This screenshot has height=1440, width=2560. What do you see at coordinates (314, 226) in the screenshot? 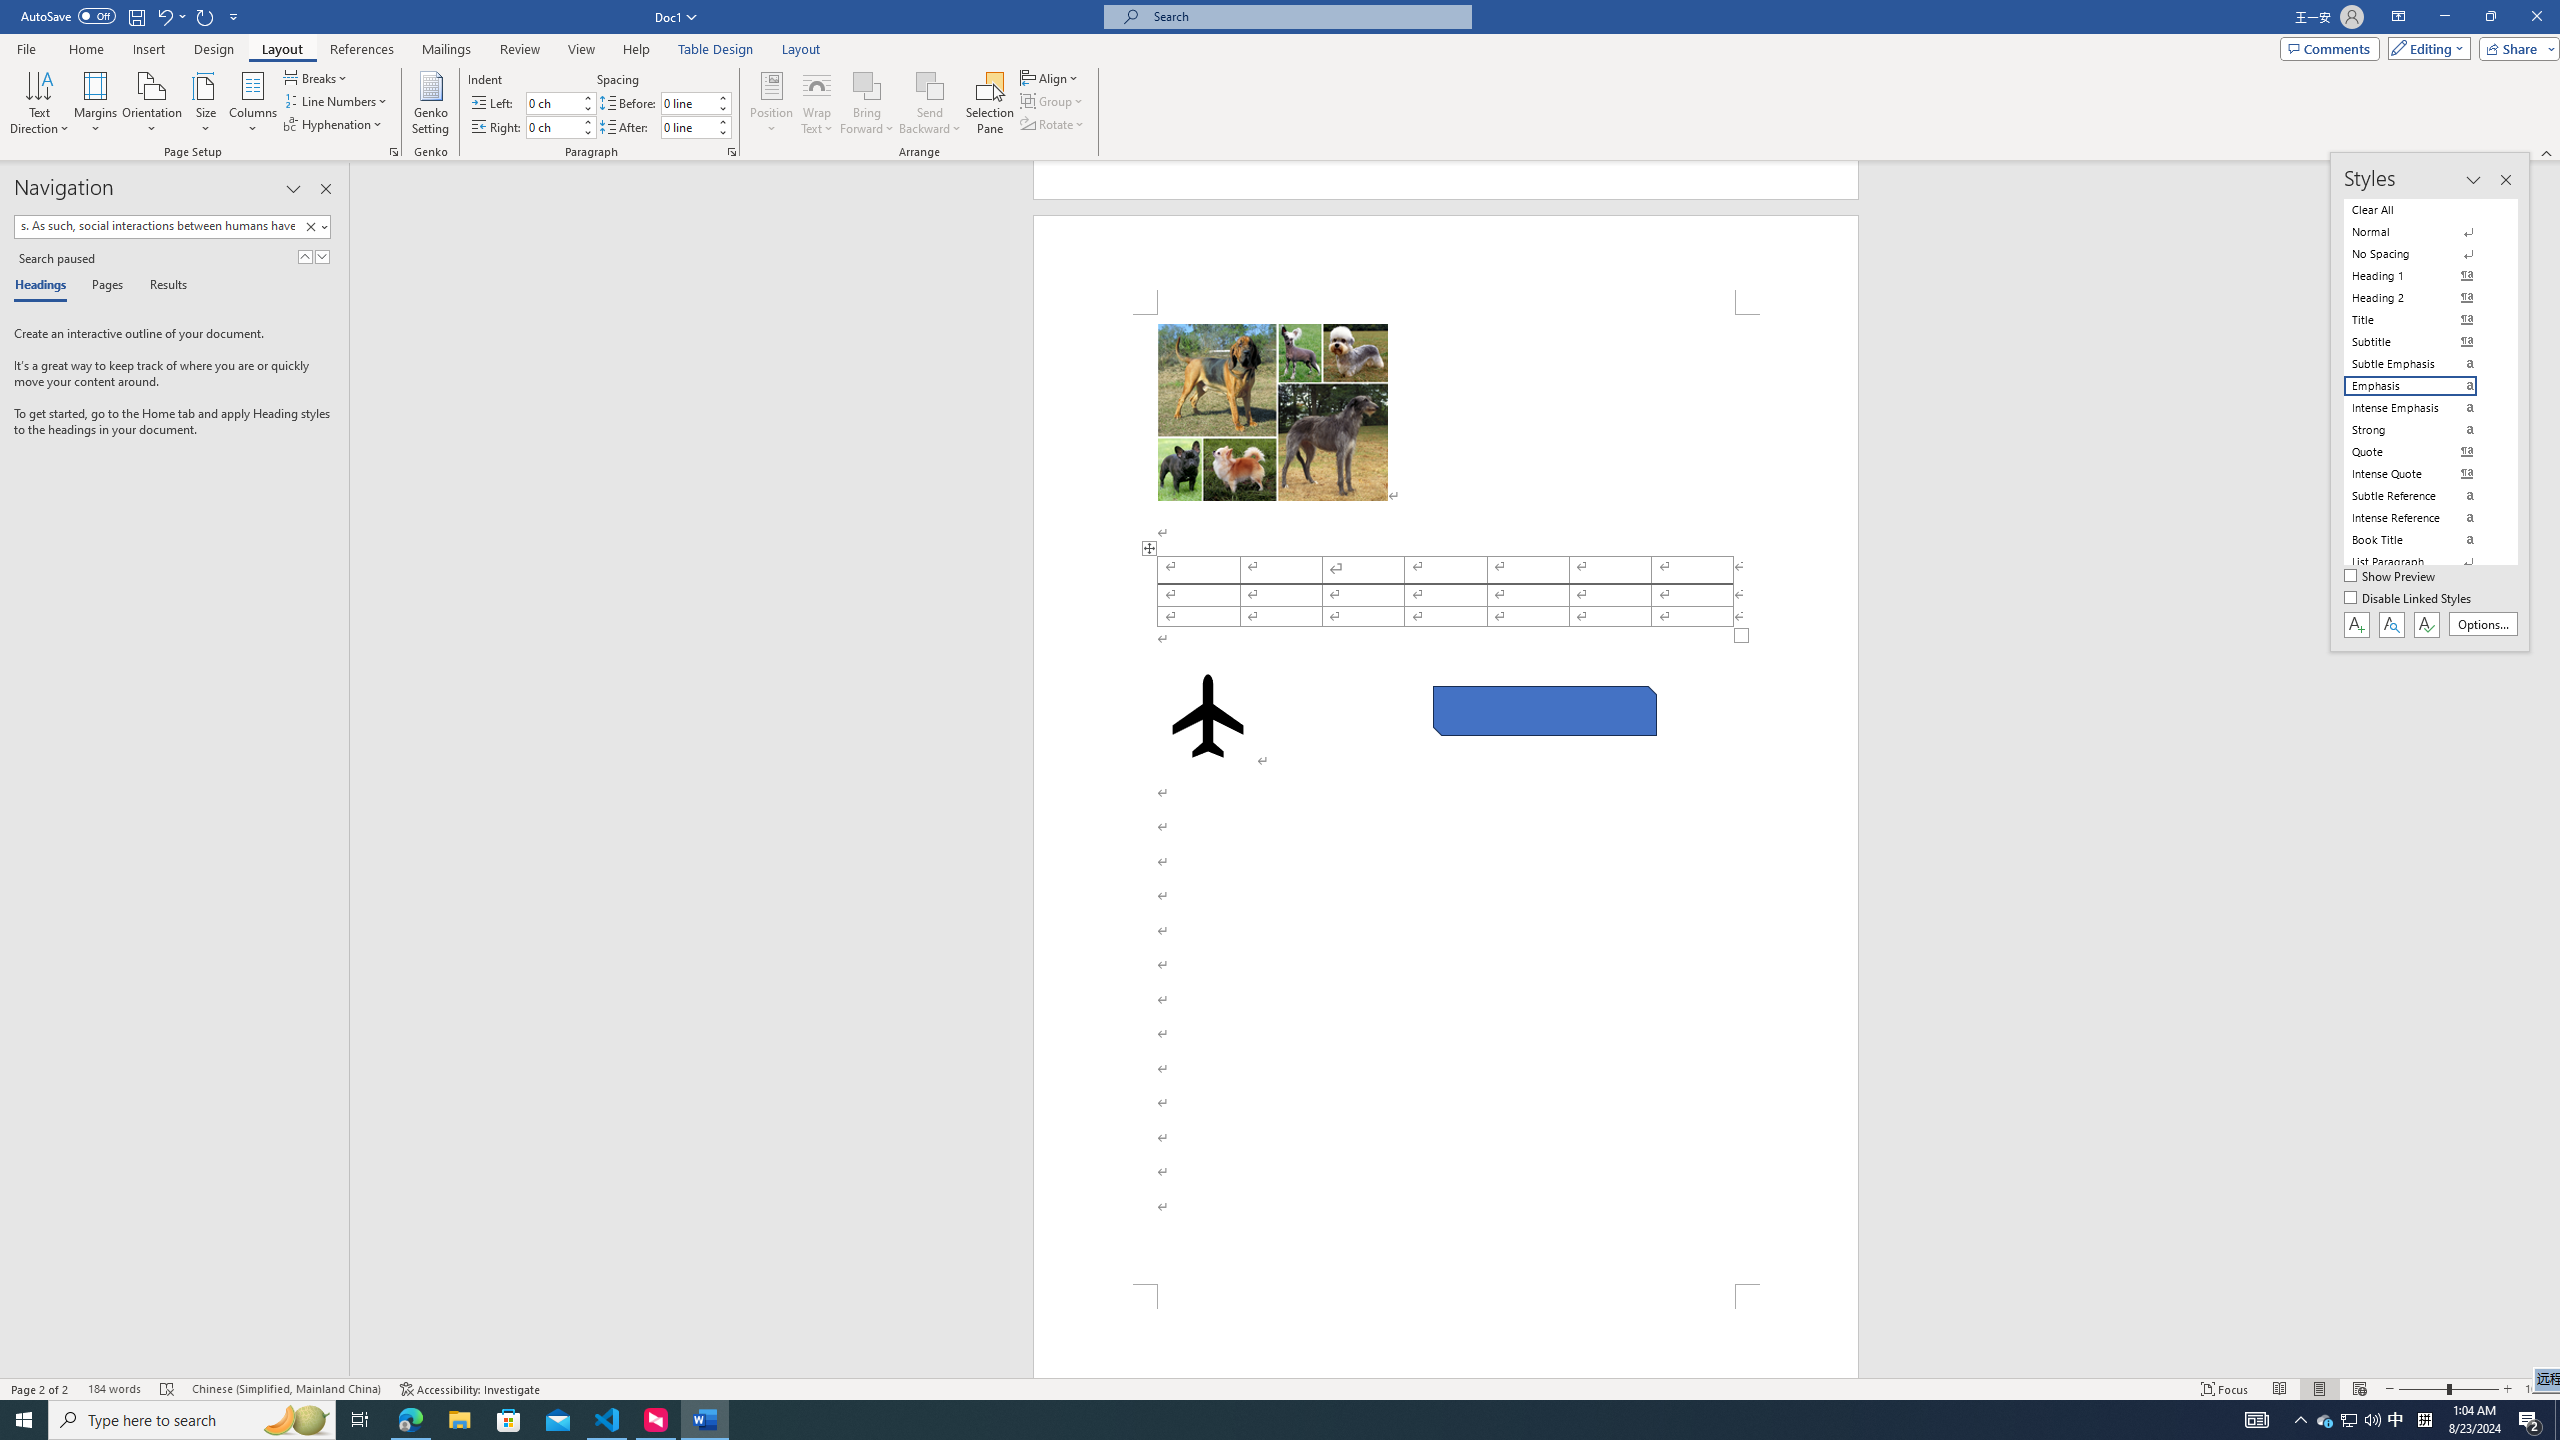
I see `Clear` at bounding box center [314, 226].